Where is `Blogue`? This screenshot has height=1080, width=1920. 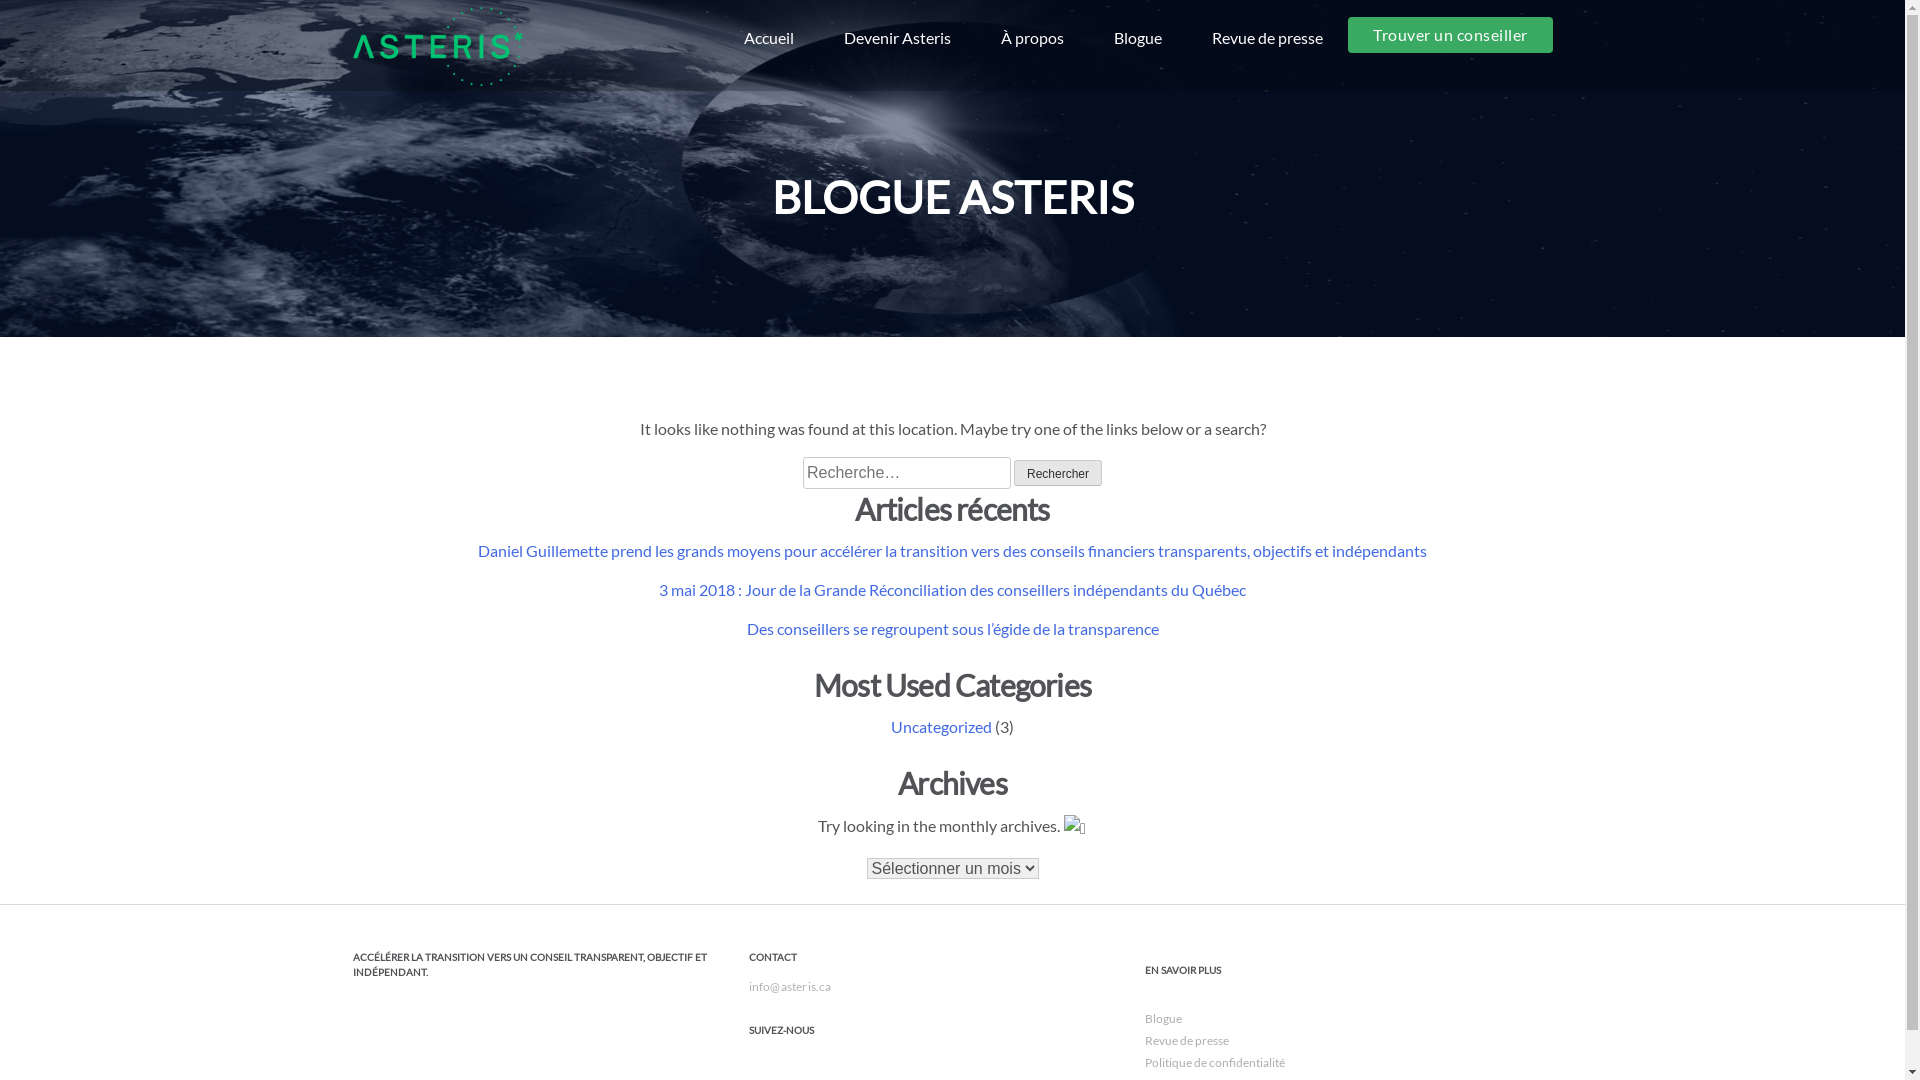
Blogue is located at coordinates (1162, 1018).